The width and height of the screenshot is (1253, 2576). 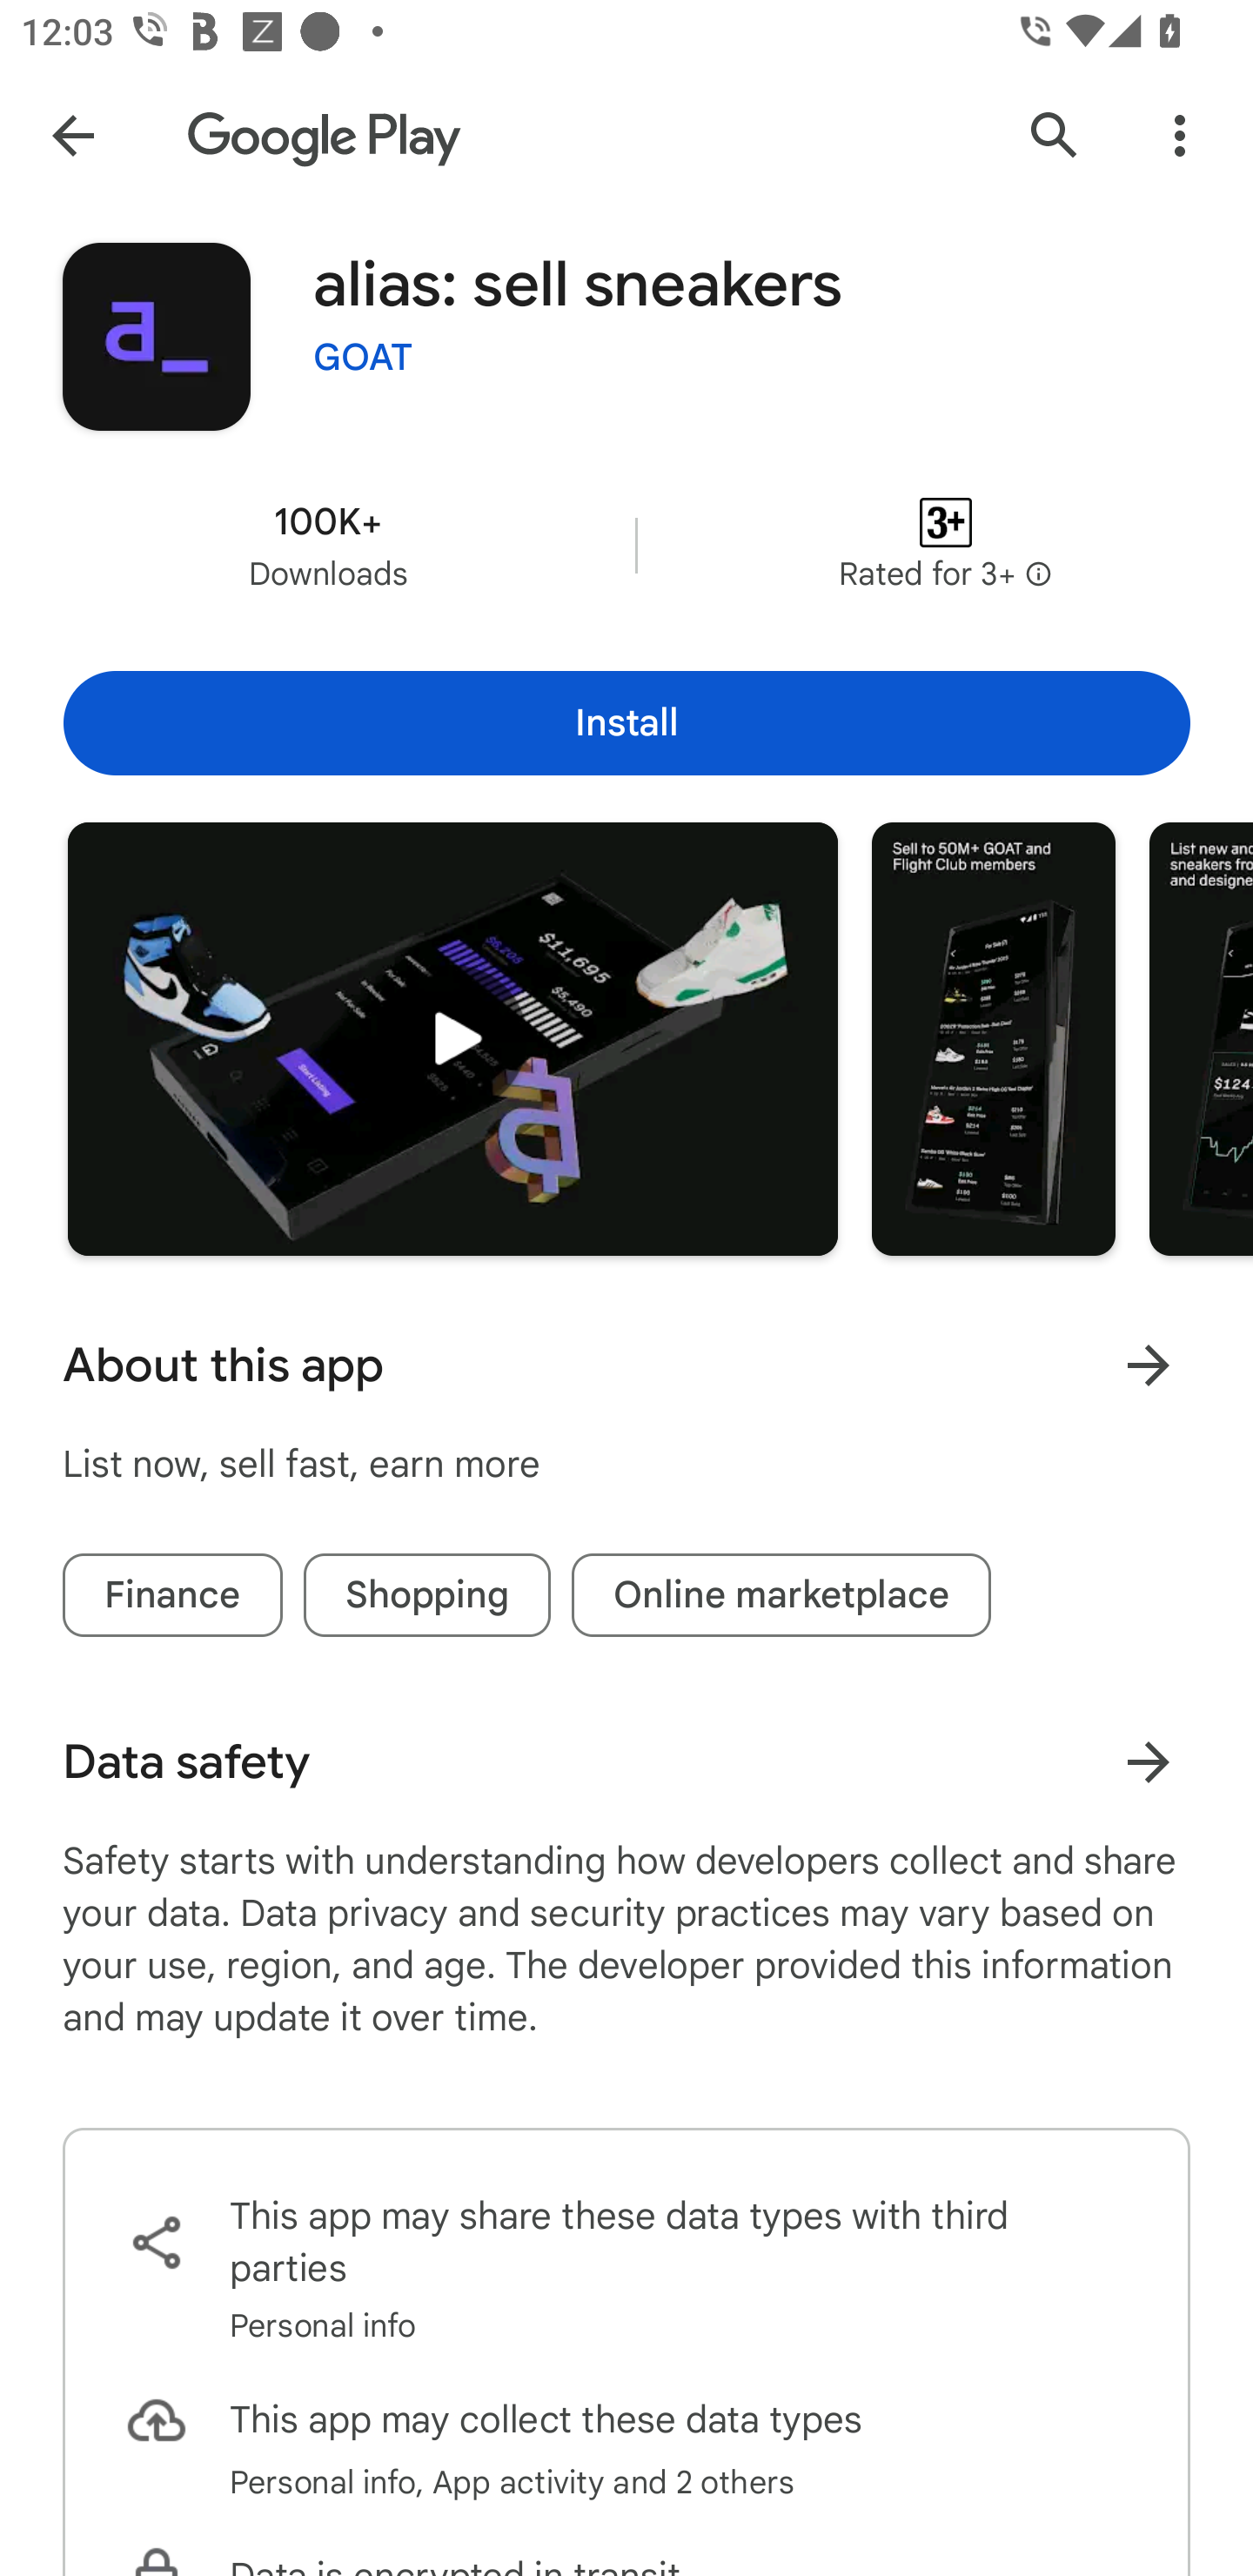 What do you see at coordinates (626, 722) in the screenshot?
I see `Install` at bounding box center [626, 722].